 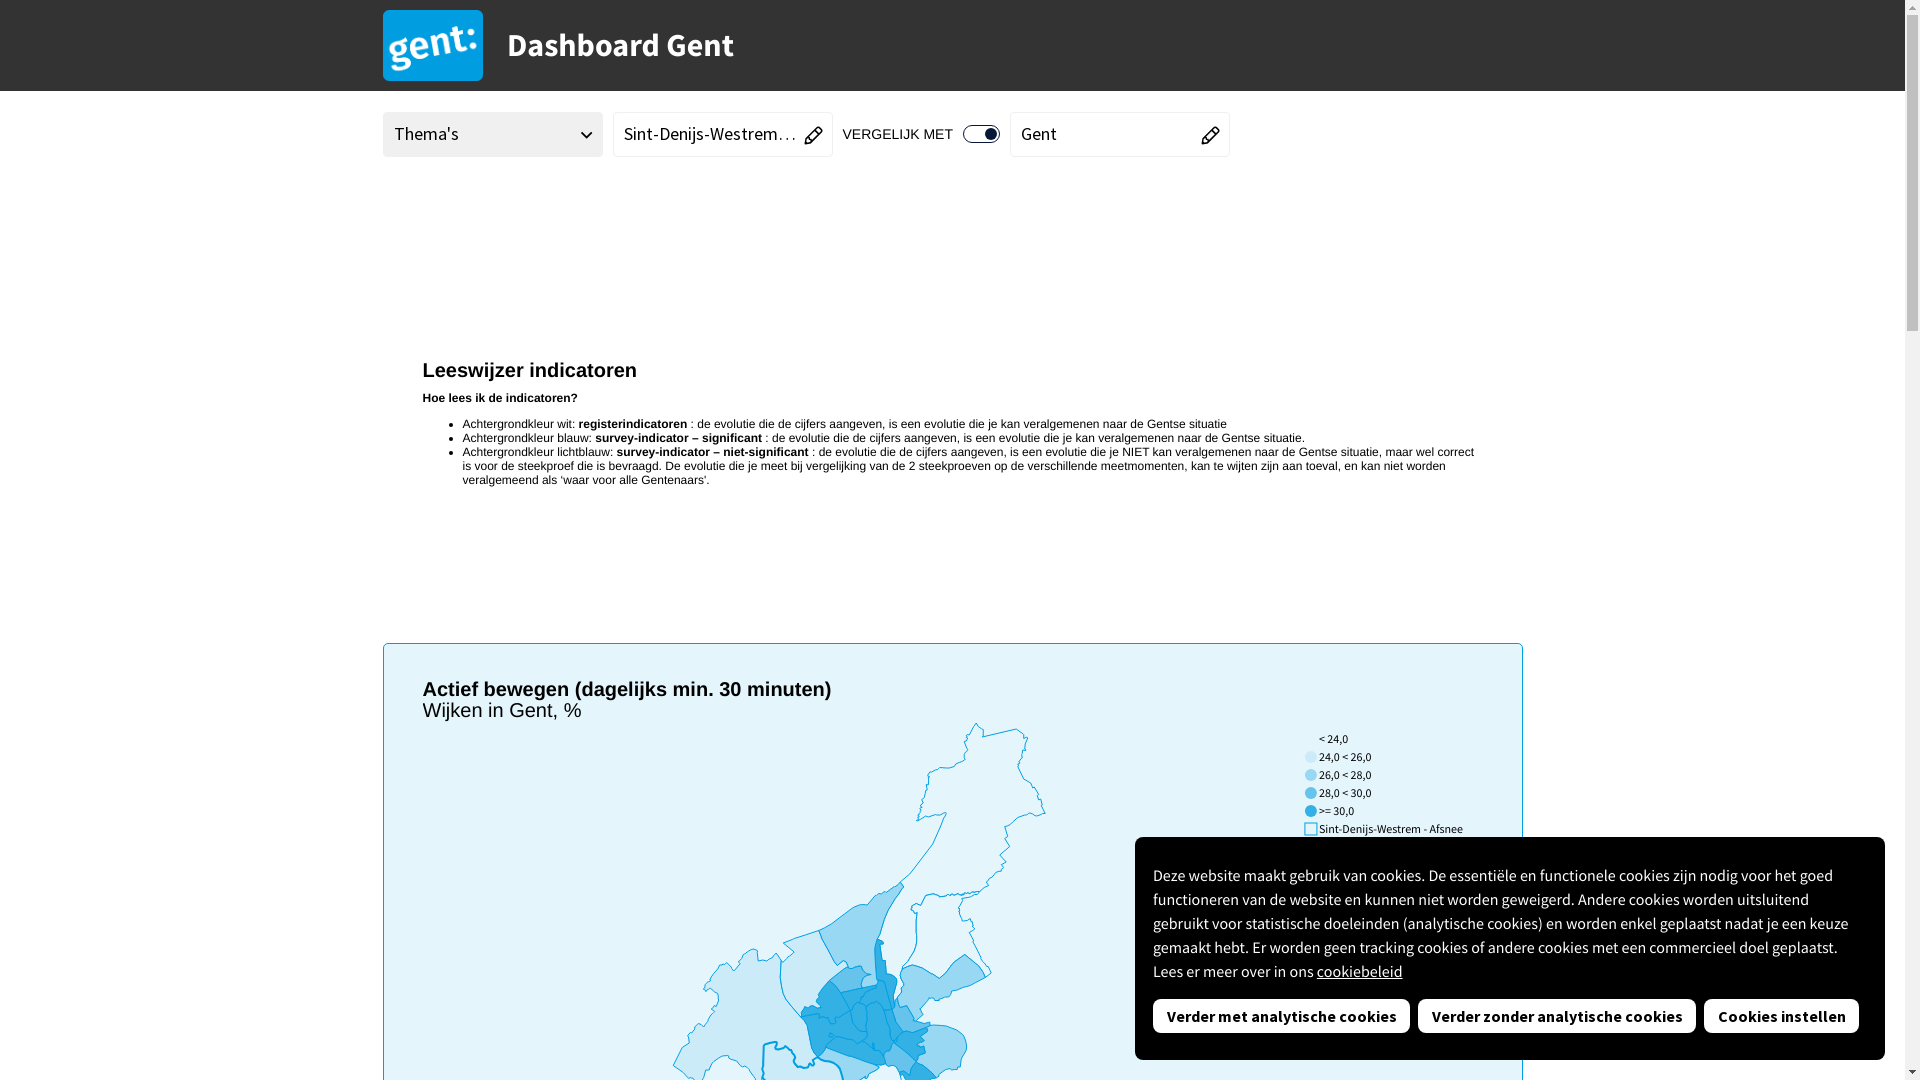 I want to click on Alle thema's, so click(x=566, y=212).